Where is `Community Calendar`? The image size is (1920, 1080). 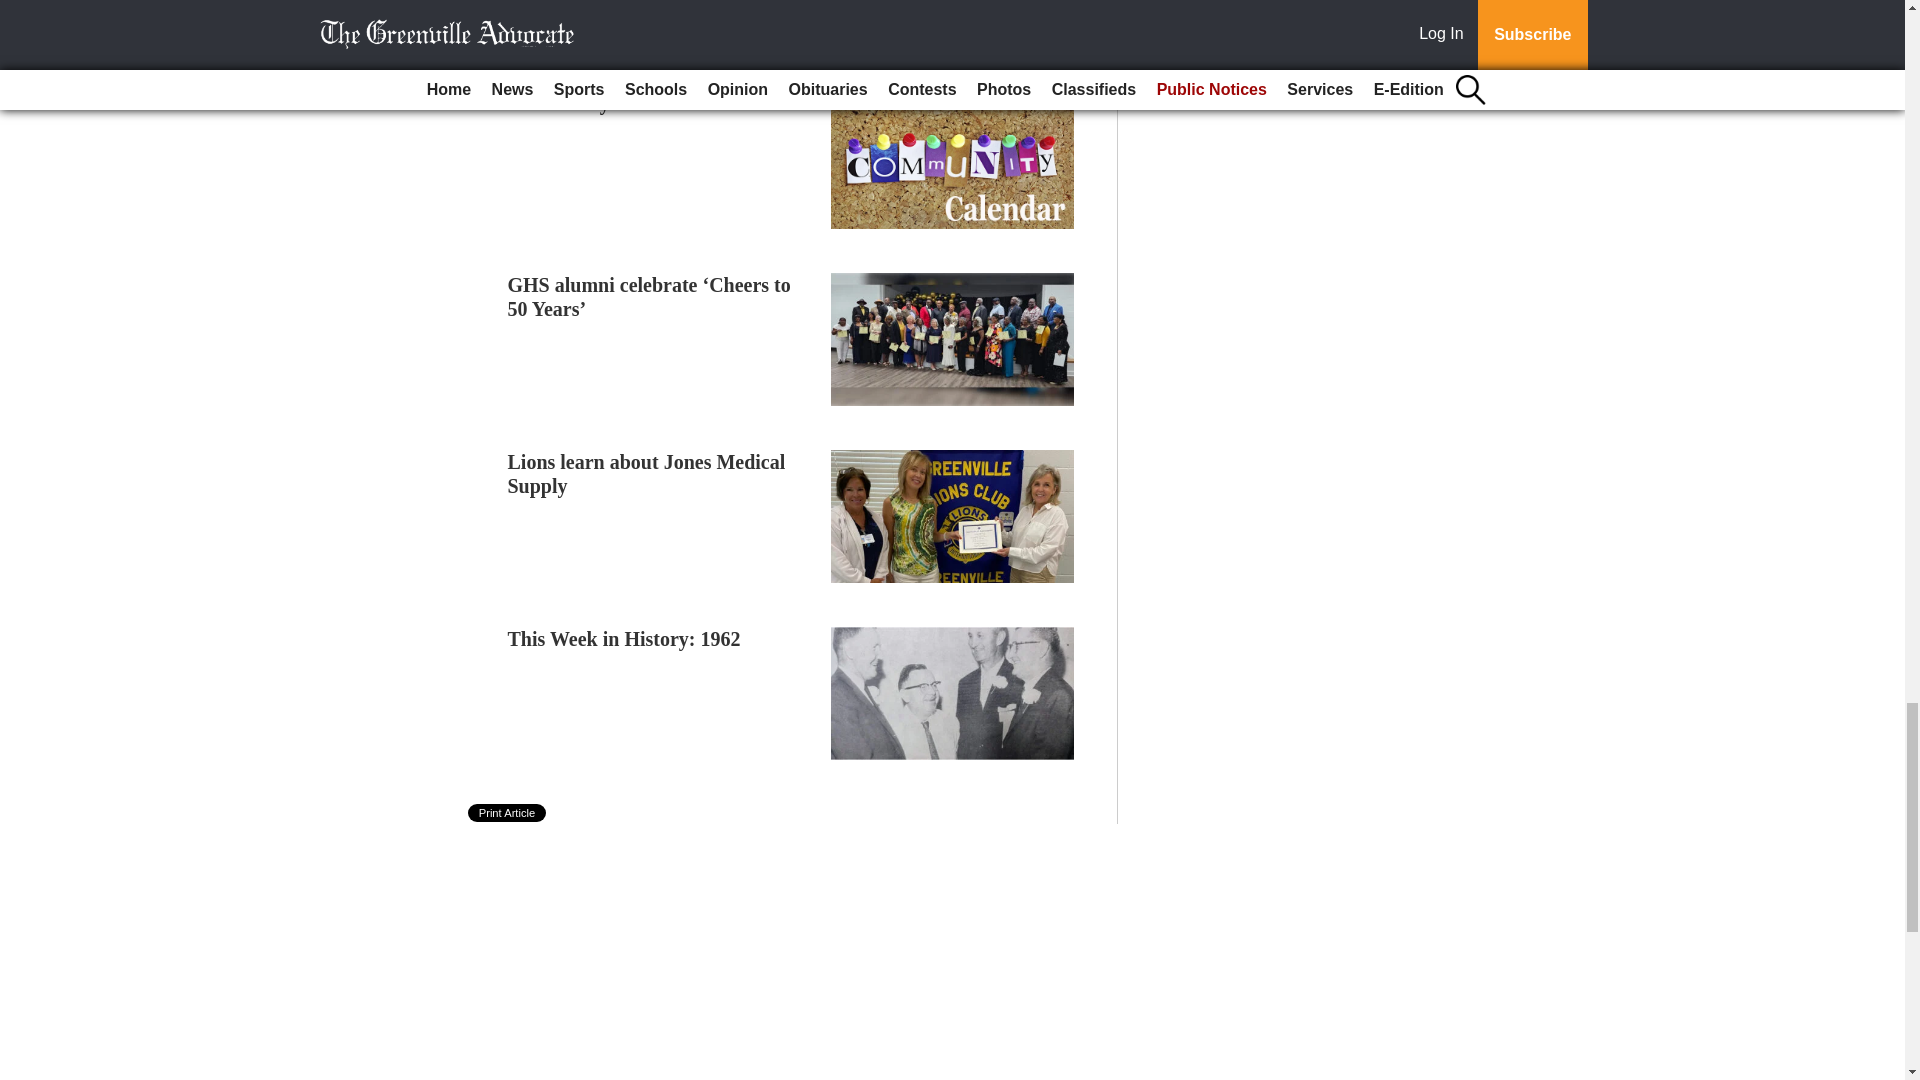 Community Calendar is located at coordinates (602, 102).